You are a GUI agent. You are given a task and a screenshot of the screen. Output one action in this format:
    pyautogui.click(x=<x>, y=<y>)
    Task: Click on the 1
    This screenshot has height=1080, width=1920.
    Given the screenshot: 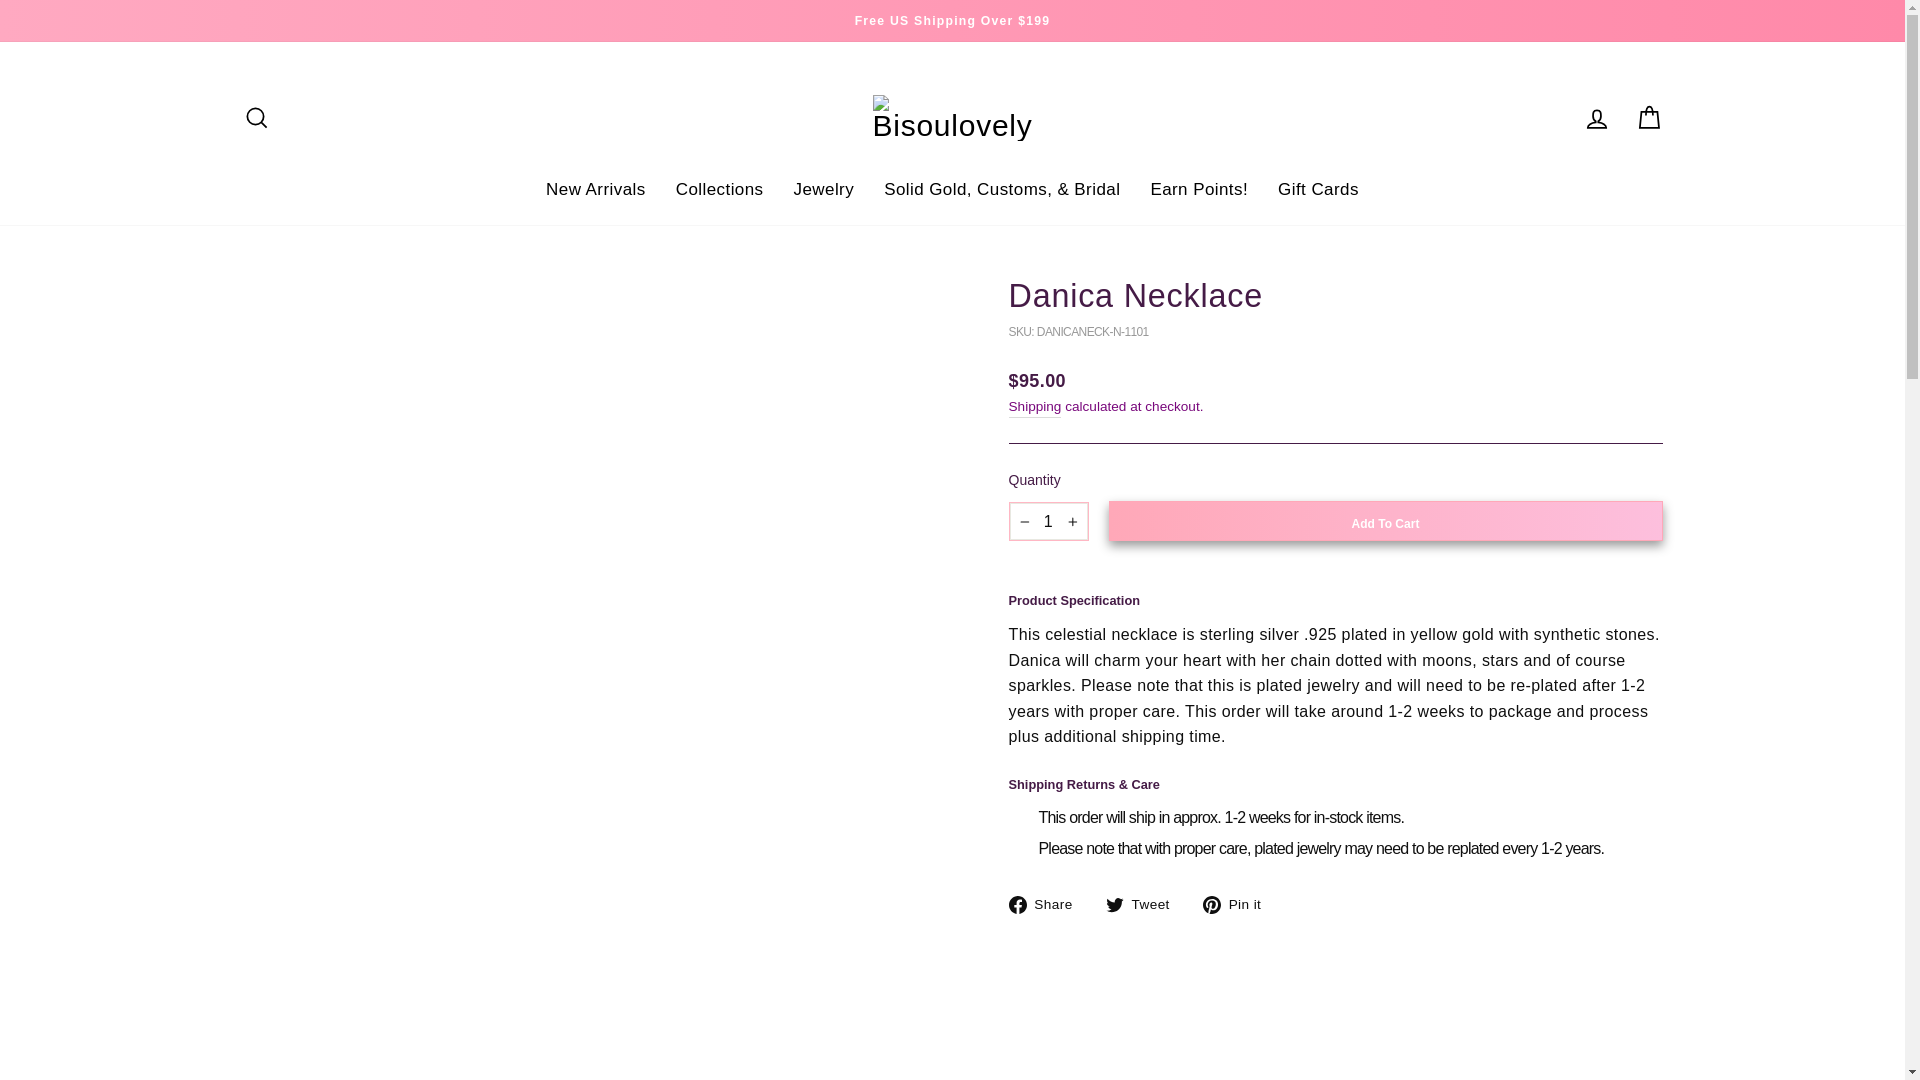 What is the action you would take?
    pyautogui.click(x=1048, y=522)
    